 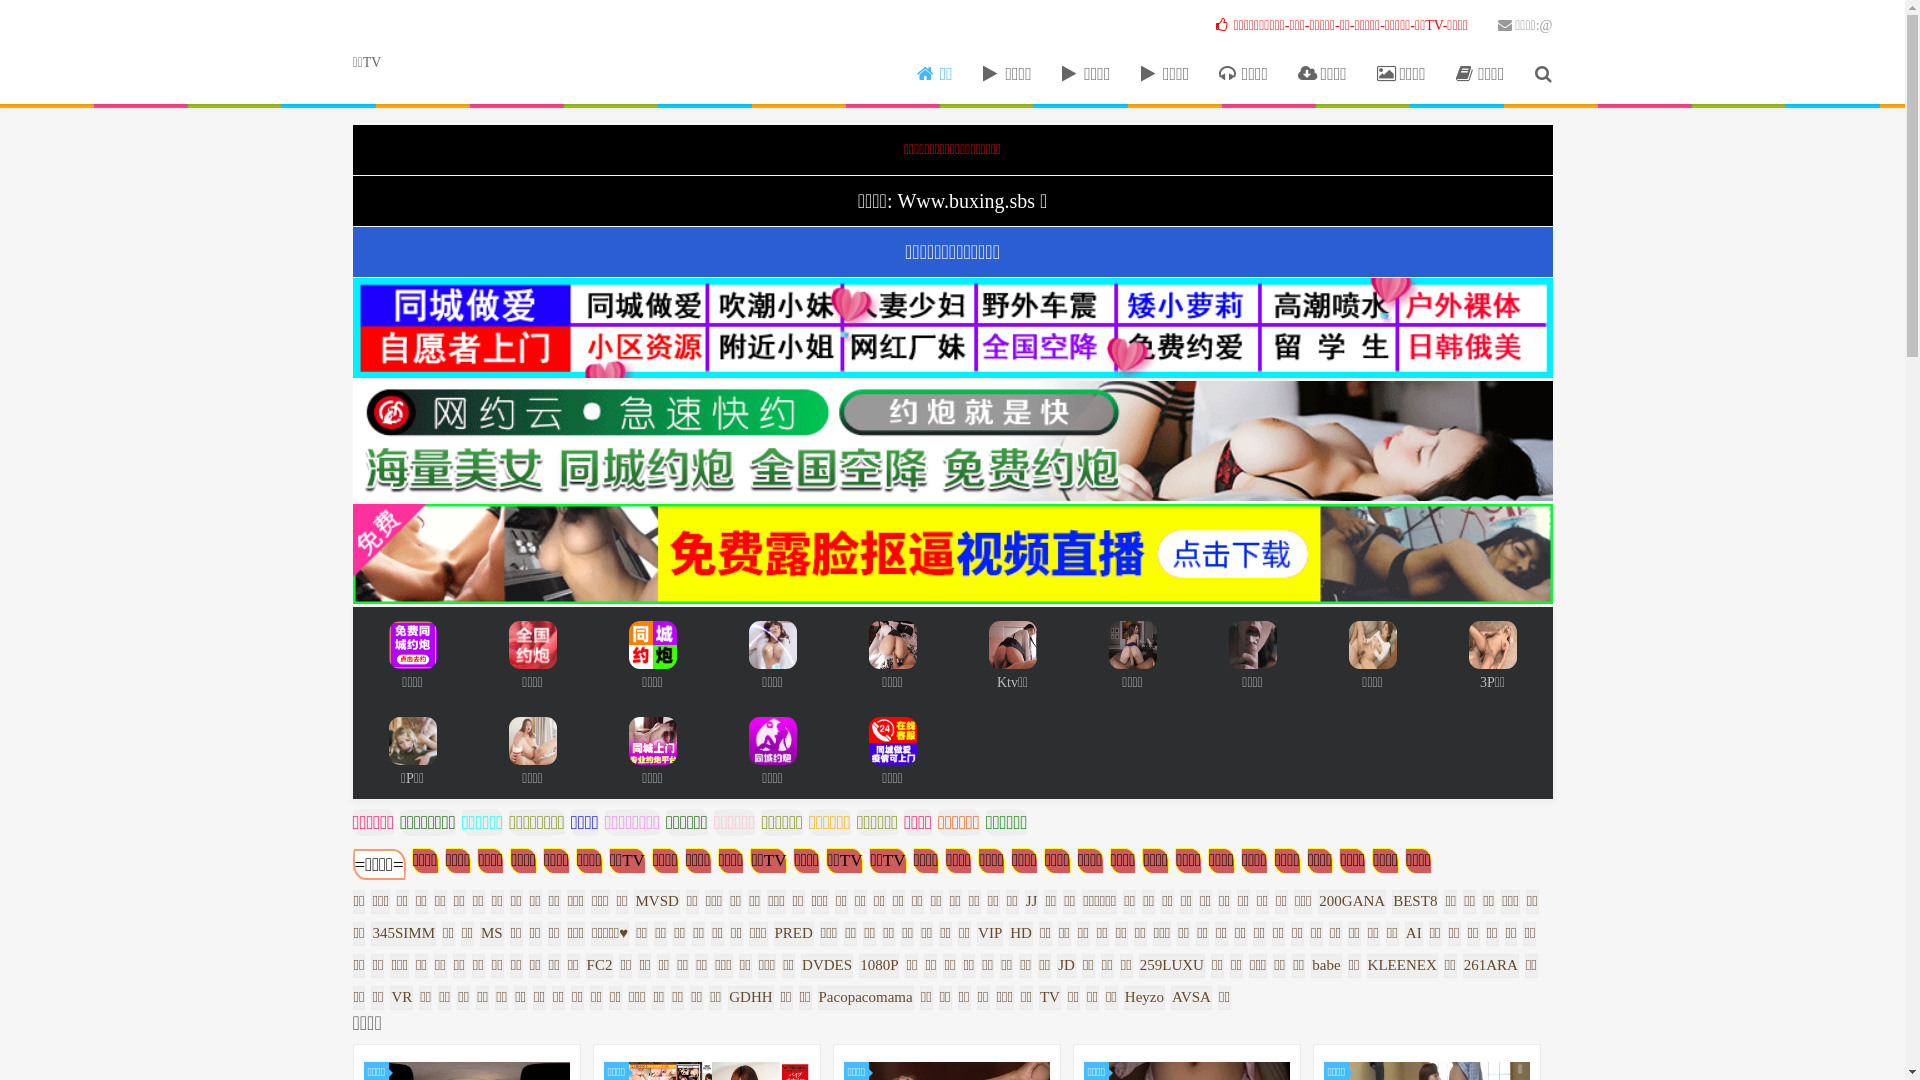 What do you see at coordinates (797, 931) in the screenshot?
I see `PRED` at bounding box center [797, 931].